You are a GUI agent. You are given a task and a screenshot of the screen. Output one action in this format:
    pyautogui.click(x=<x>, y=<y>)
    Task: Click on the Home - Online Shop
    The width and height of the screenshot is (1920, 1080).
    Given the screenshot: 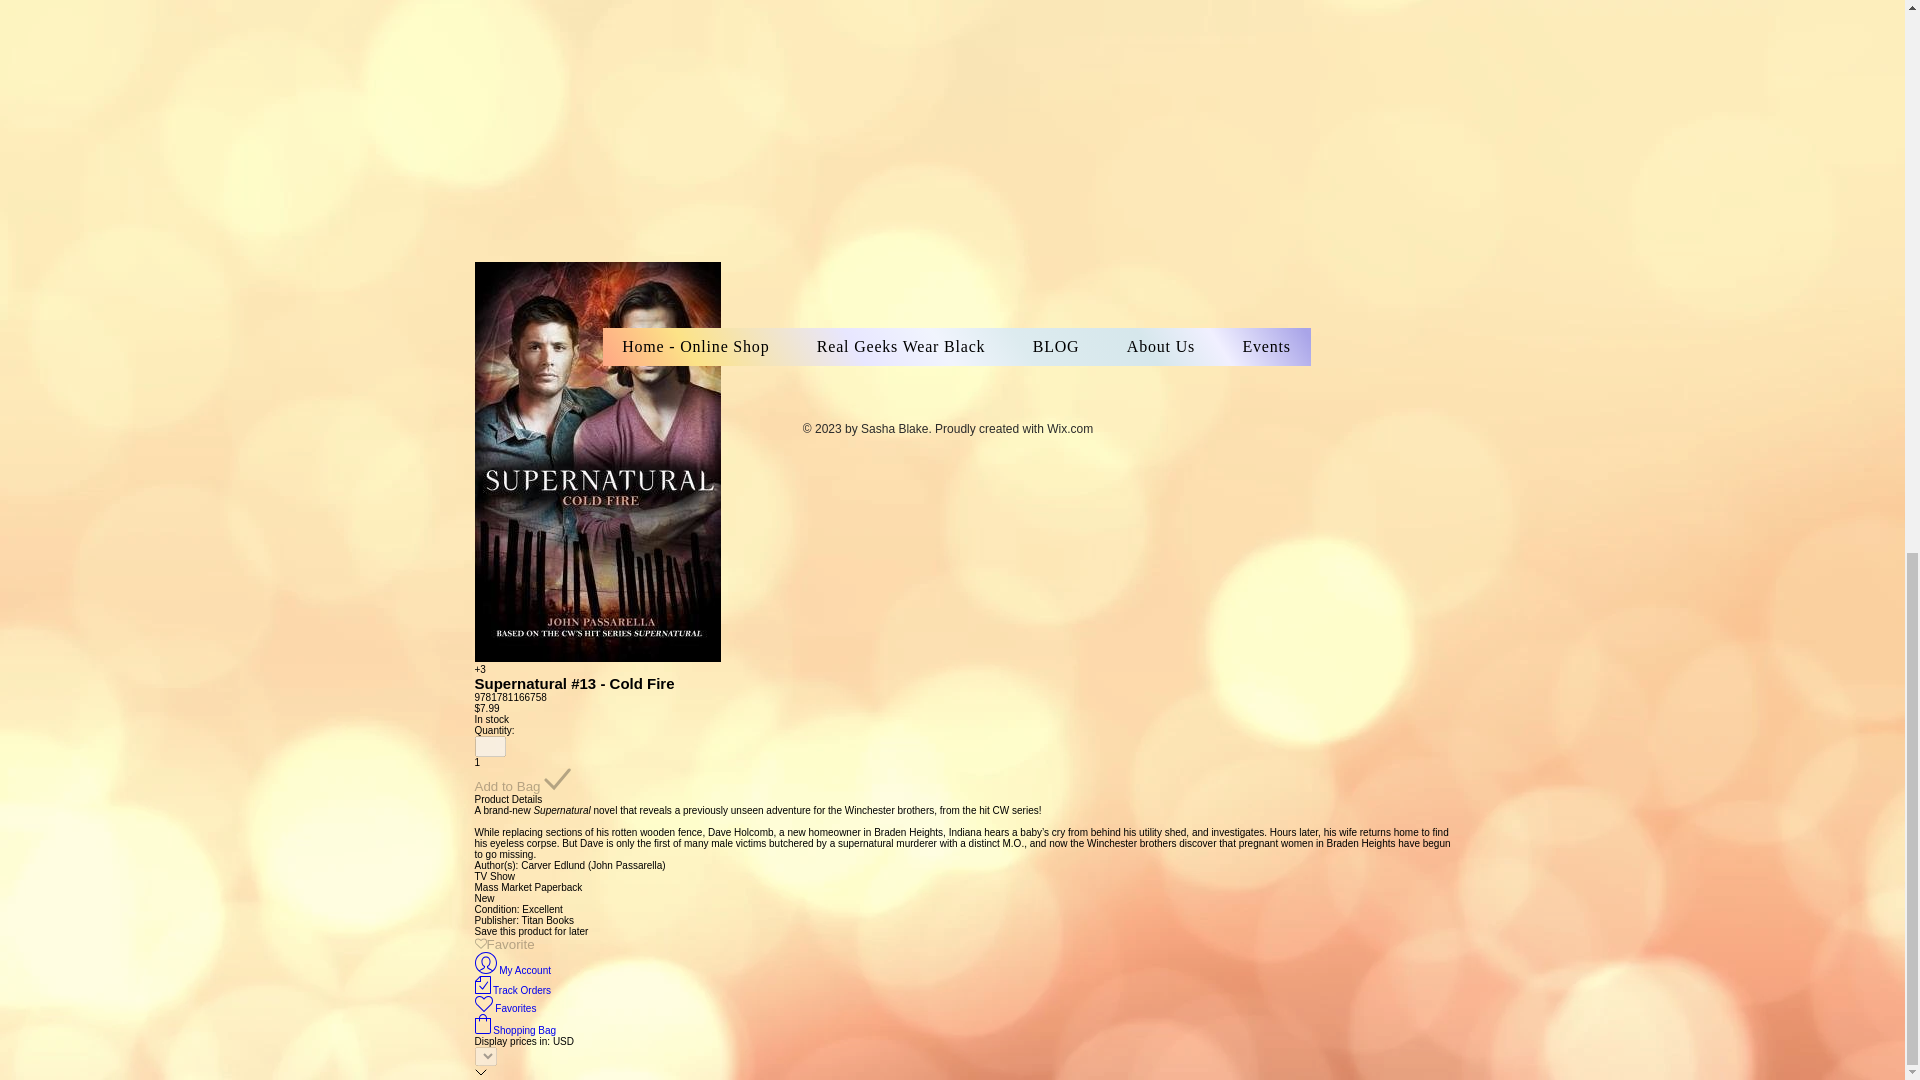 What is the action you would take?
    pyautogui.click(x=696, y=347)
    